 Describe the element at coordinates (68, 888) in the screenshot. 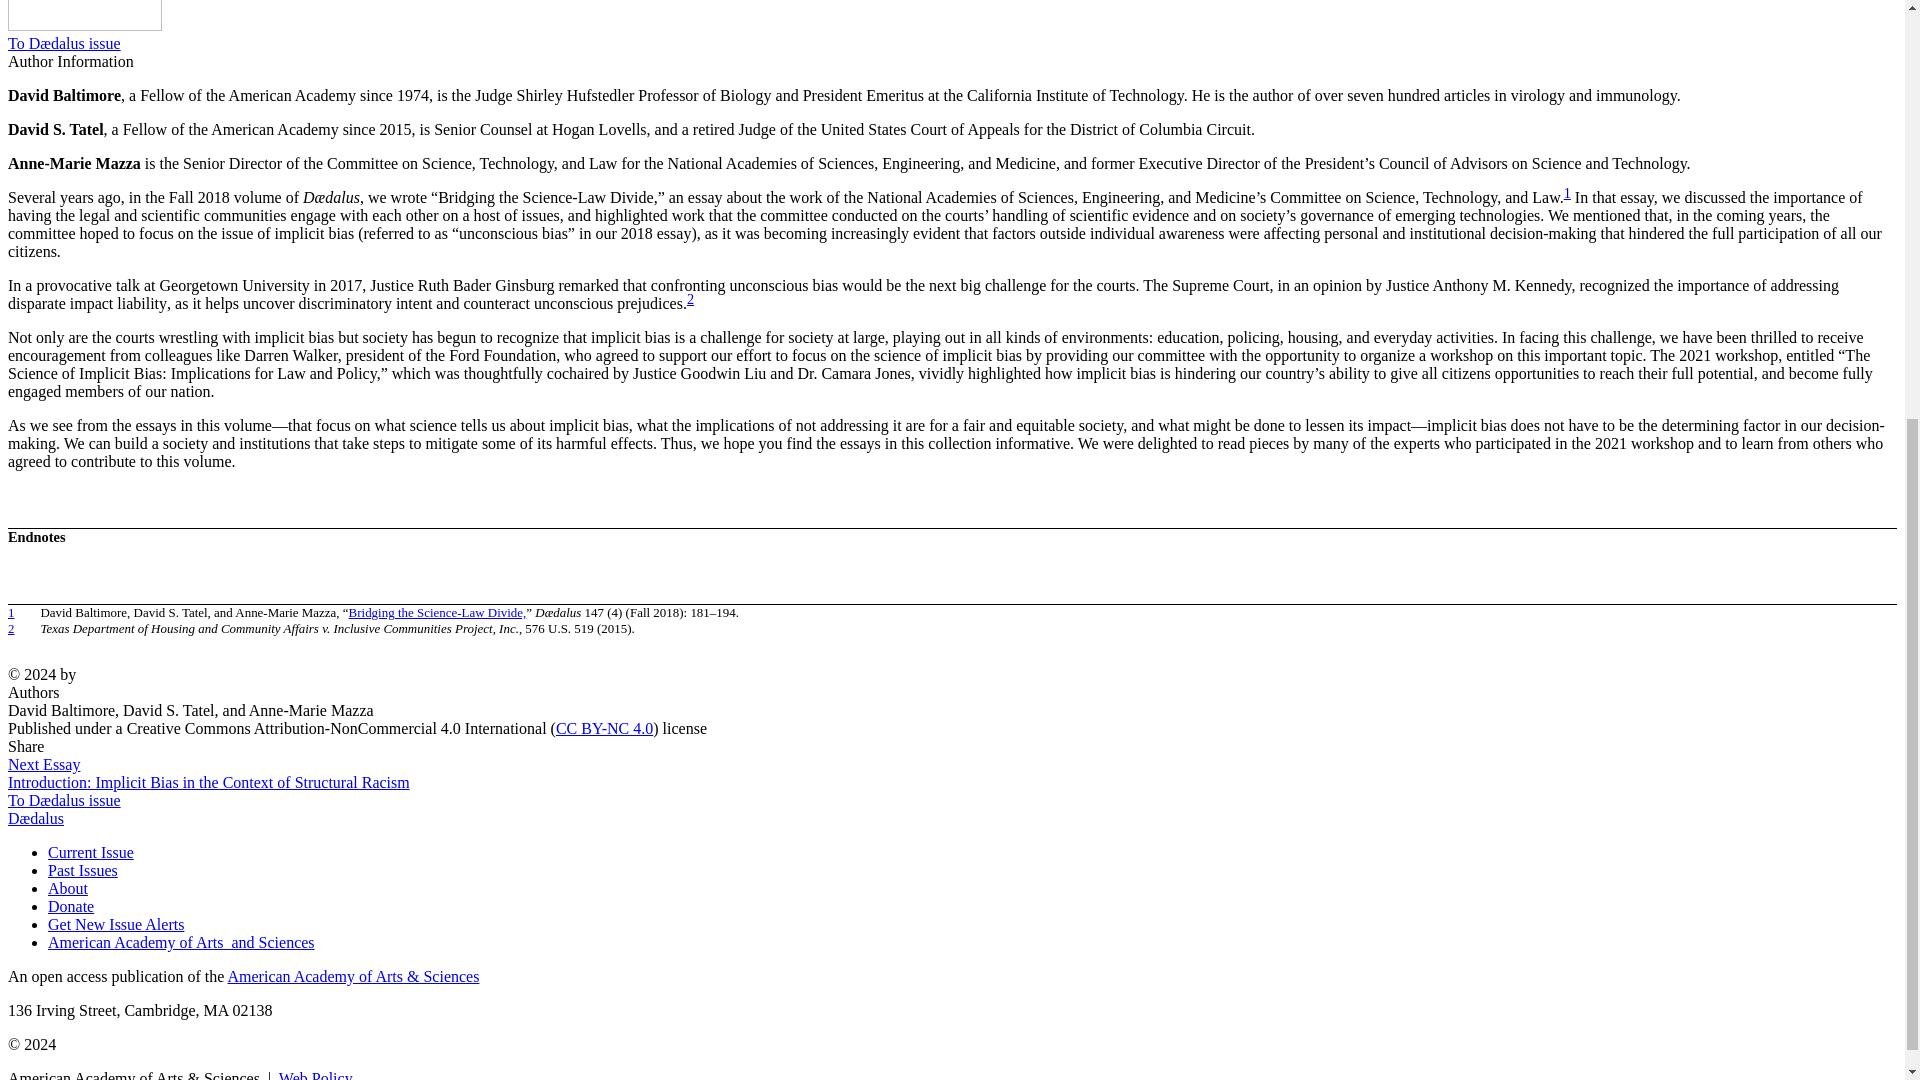

I see `About` at that location.